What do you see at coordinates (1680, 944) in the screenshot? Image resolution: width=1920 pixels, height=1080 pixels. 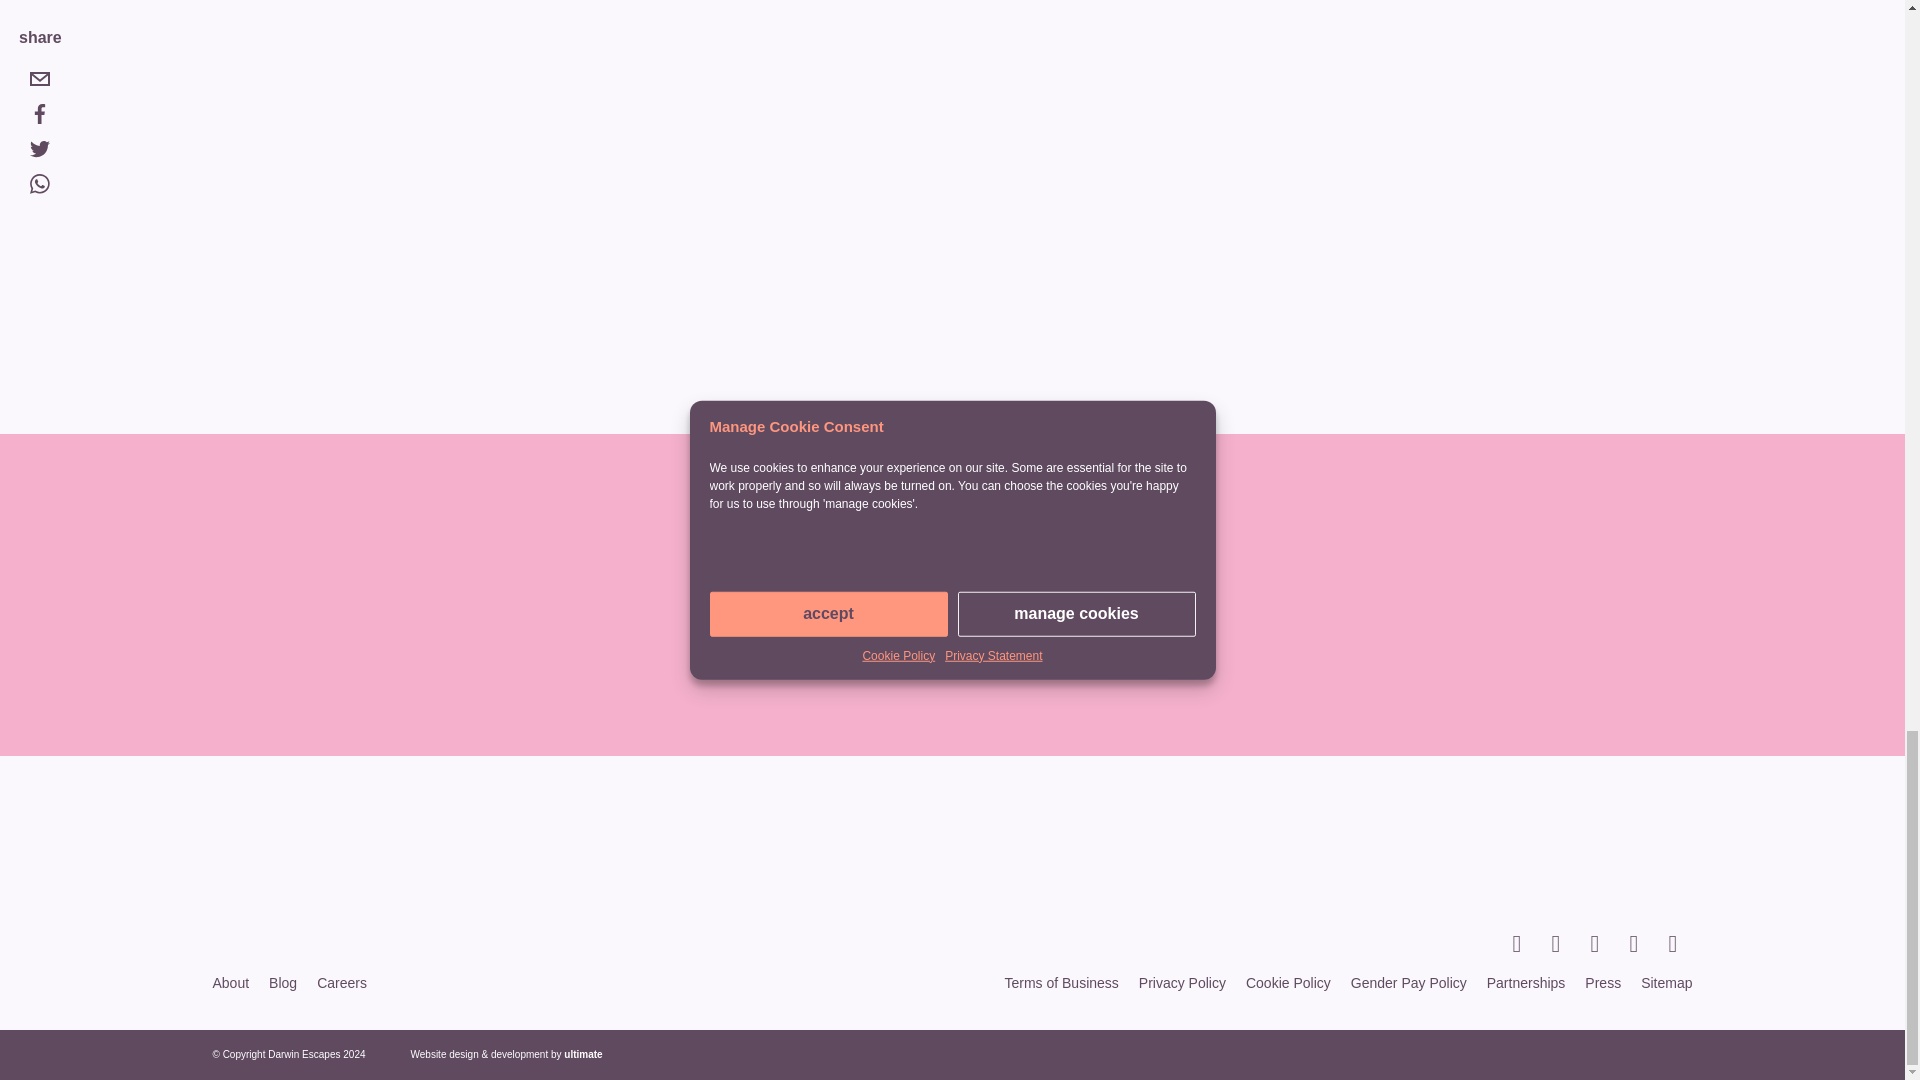 I see `Tiktok` at bounding box center [1680, 944].